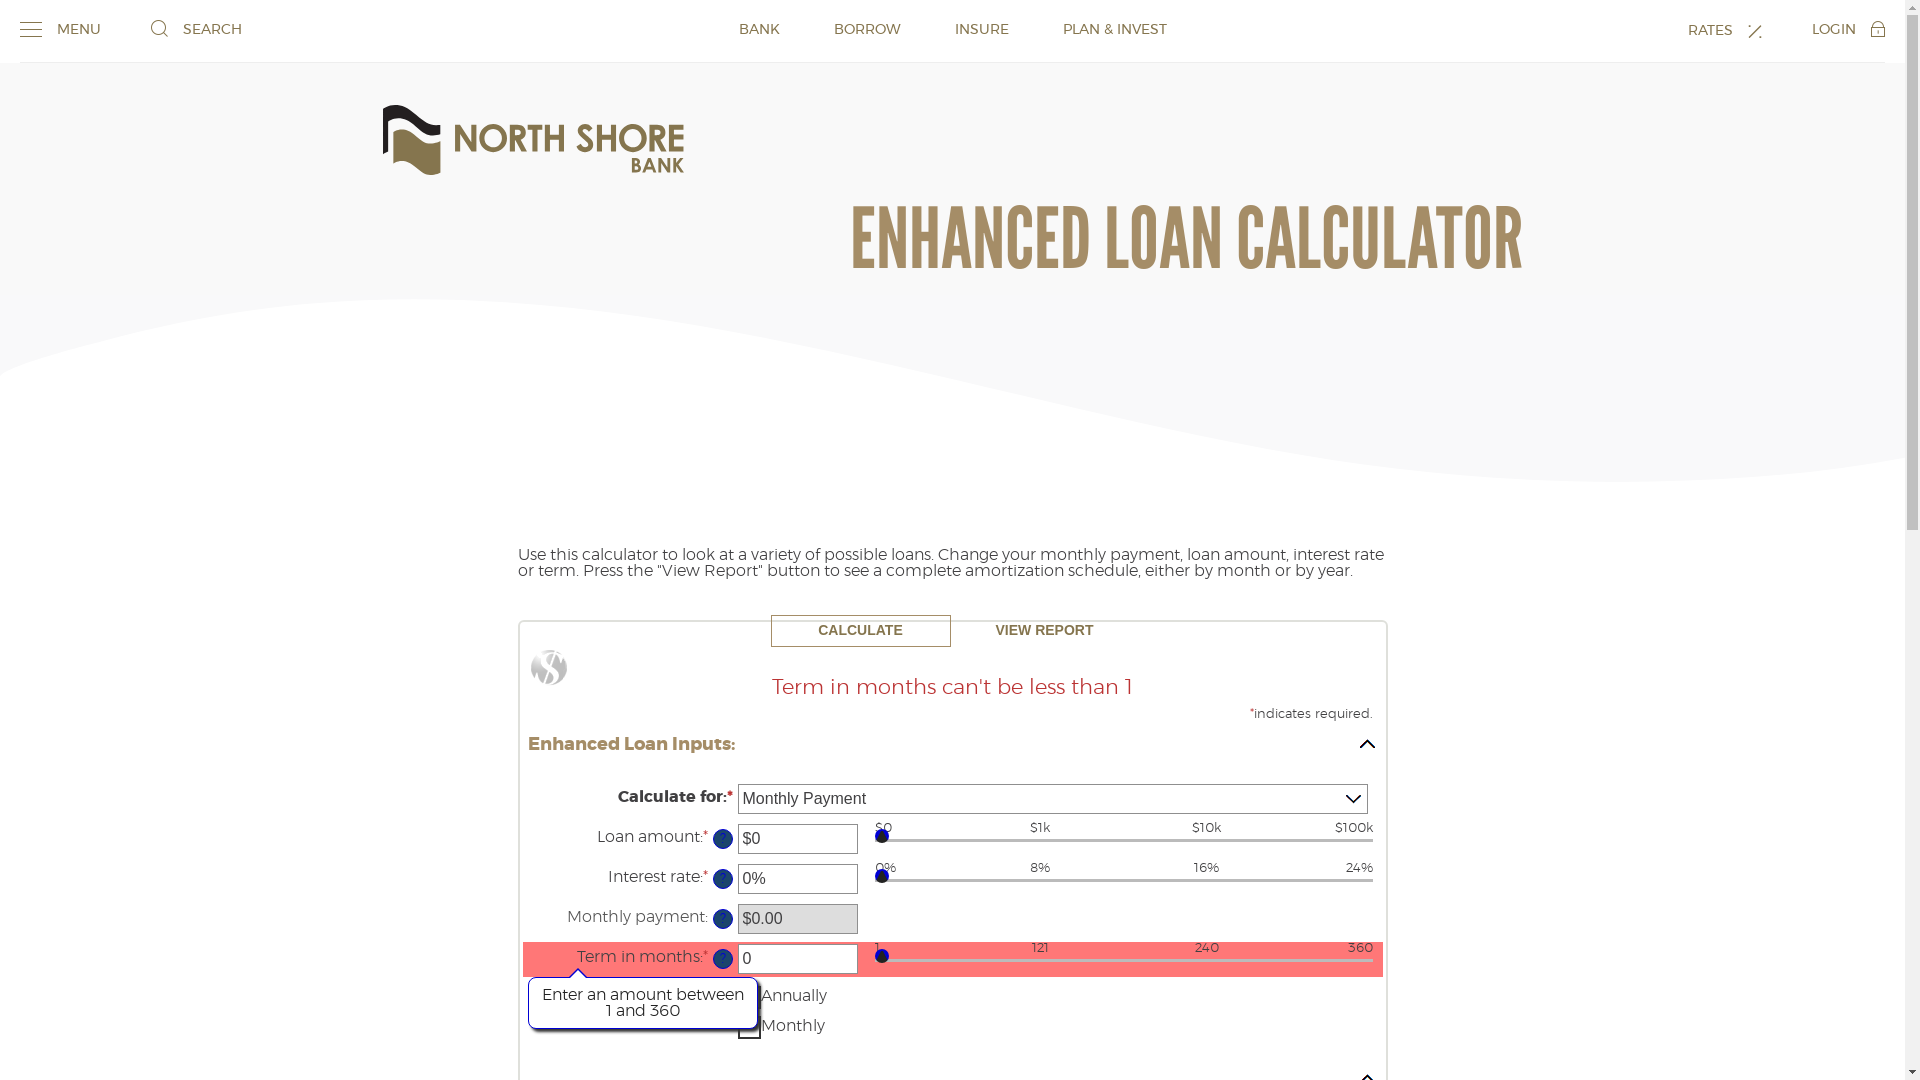  What do you see at coordinates (758, 30) in the screenshot?
I see `BANK` at bounding box center [758, 30].